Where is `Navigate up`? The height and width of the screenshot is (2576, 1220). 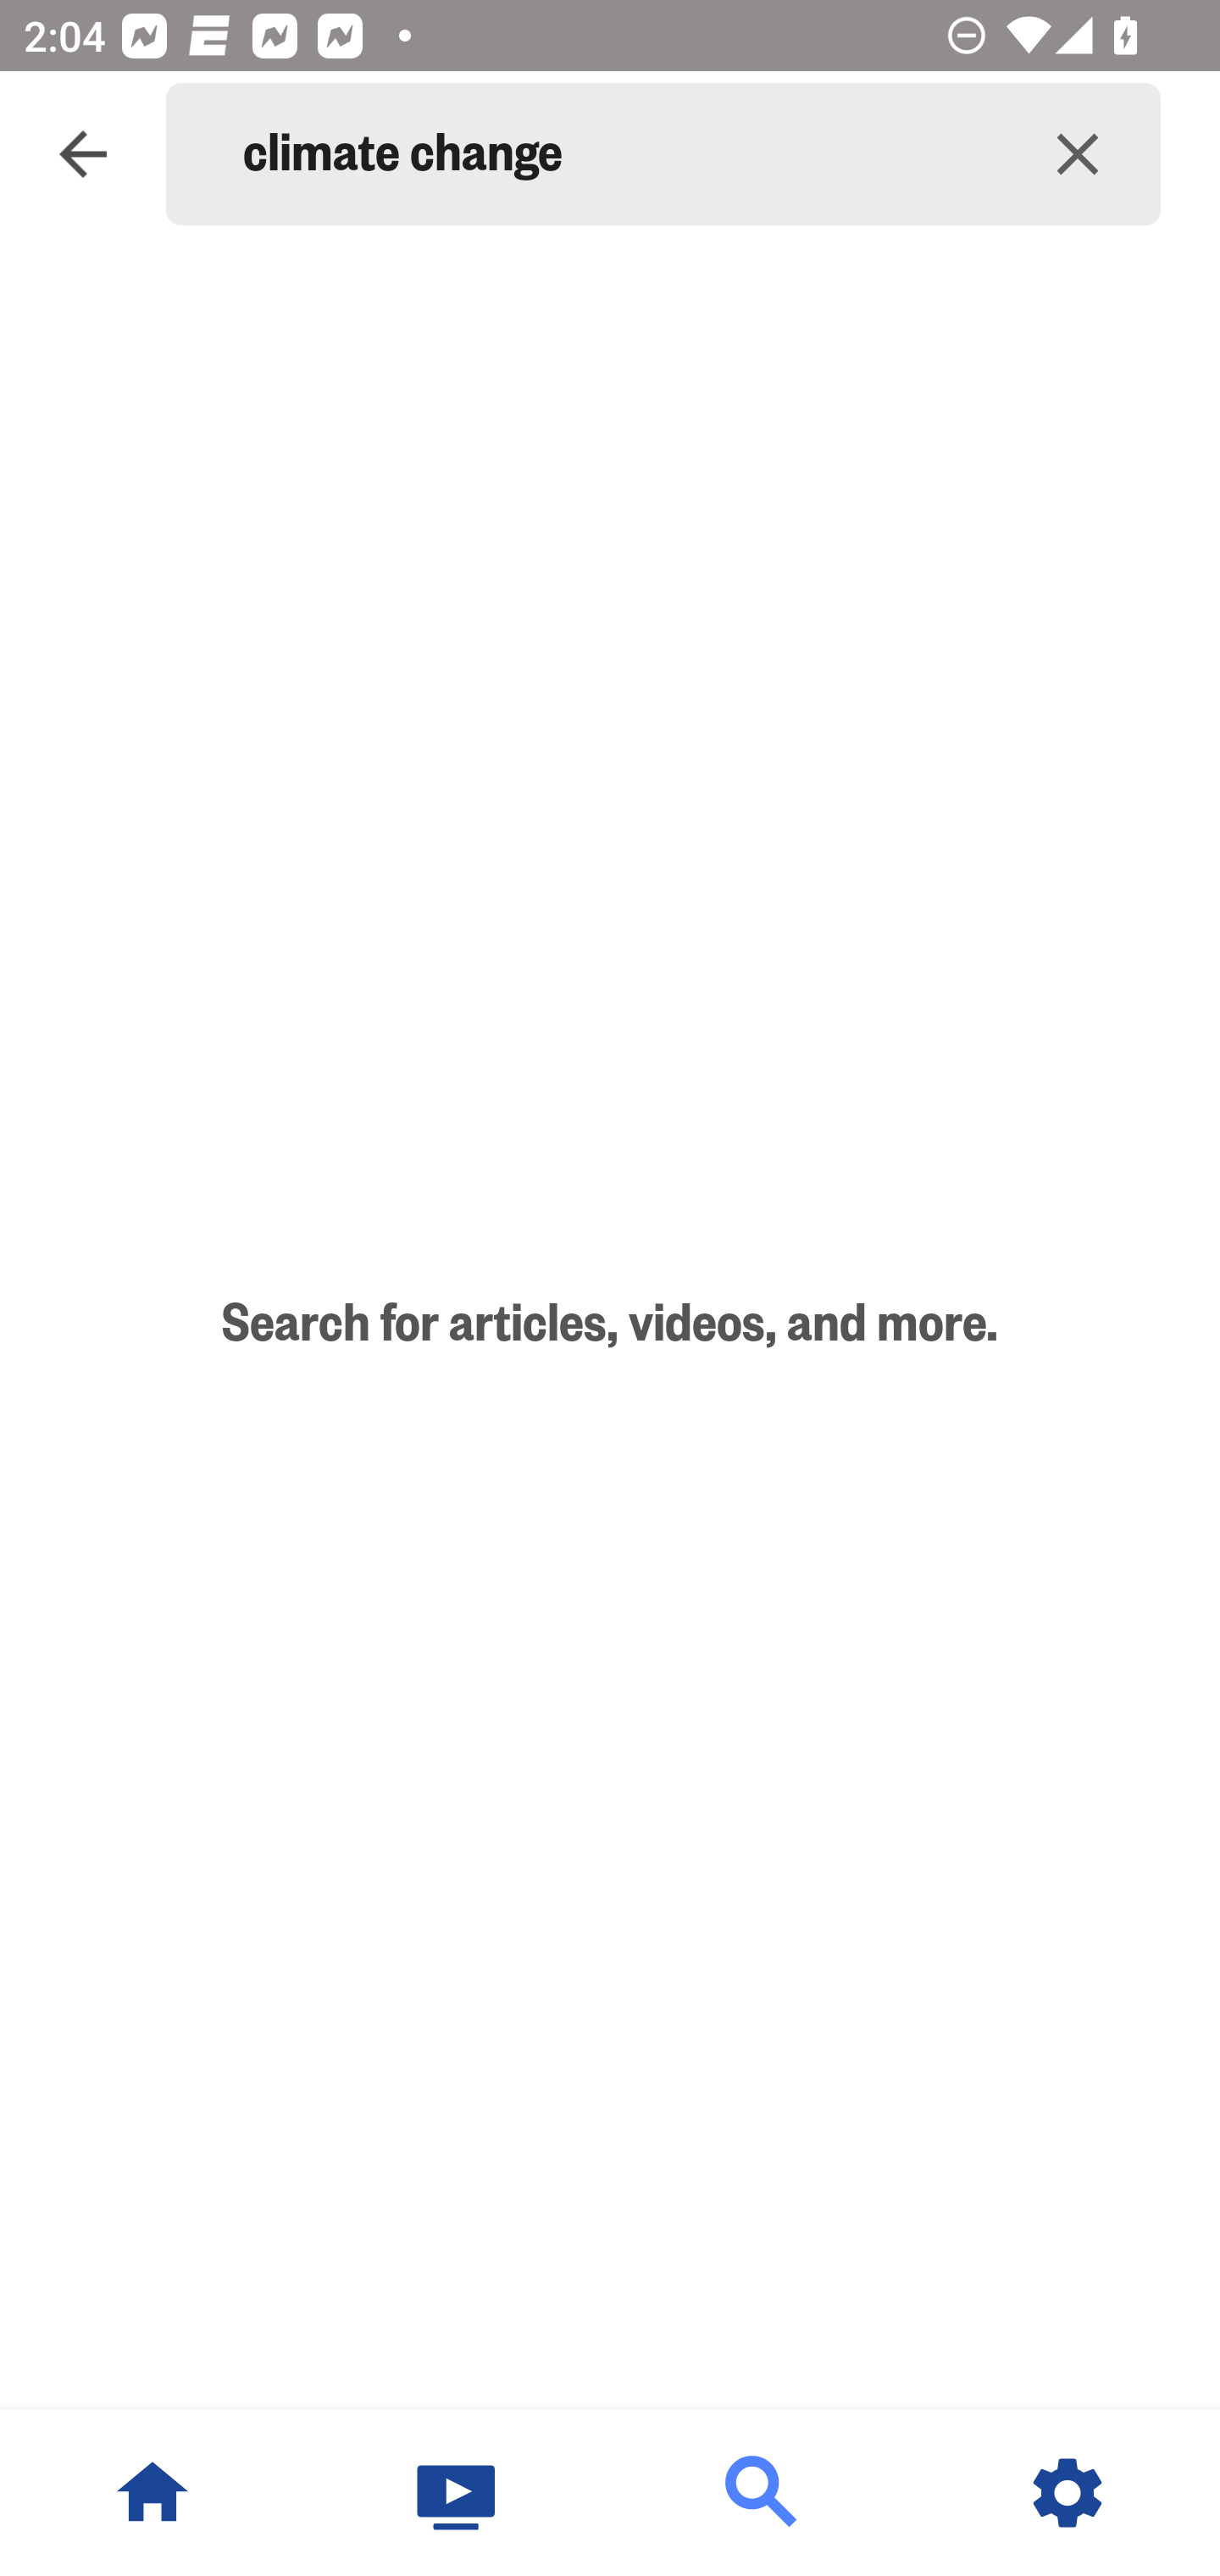
Navigate up is located at coordinates (83, 154).